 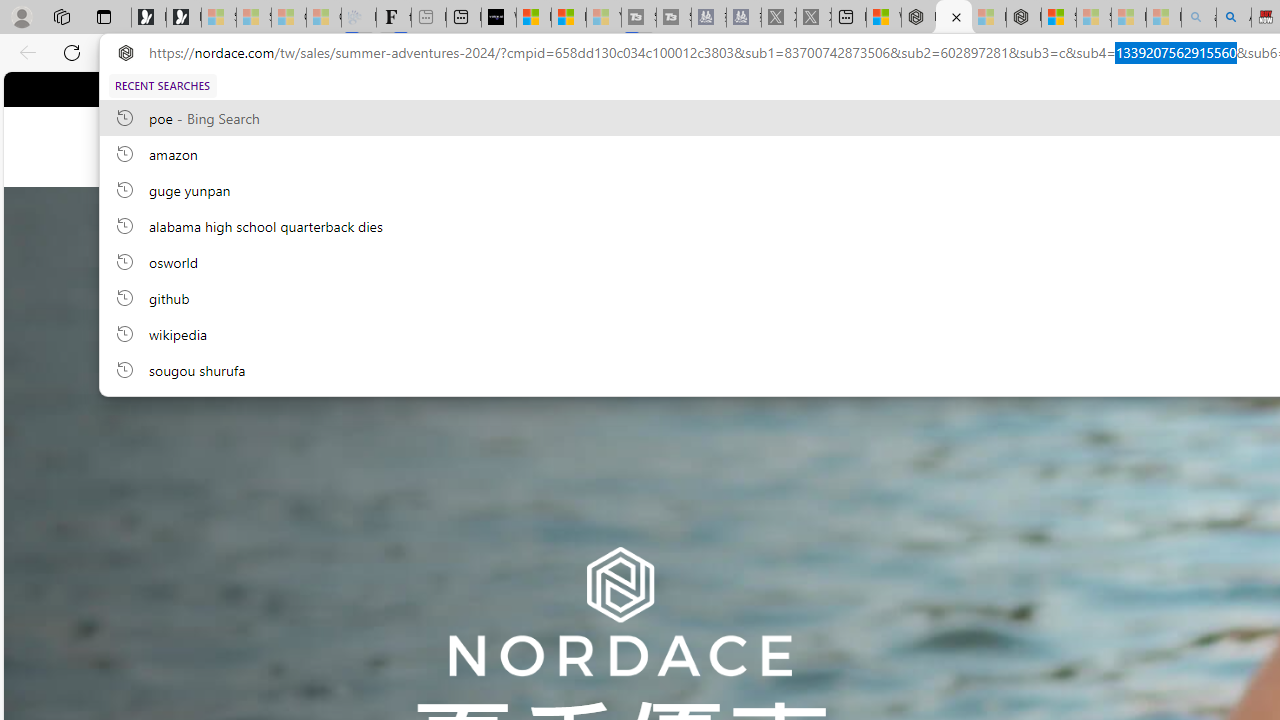 I want to click on Follow on Twitter, so click(x=616, y=88).